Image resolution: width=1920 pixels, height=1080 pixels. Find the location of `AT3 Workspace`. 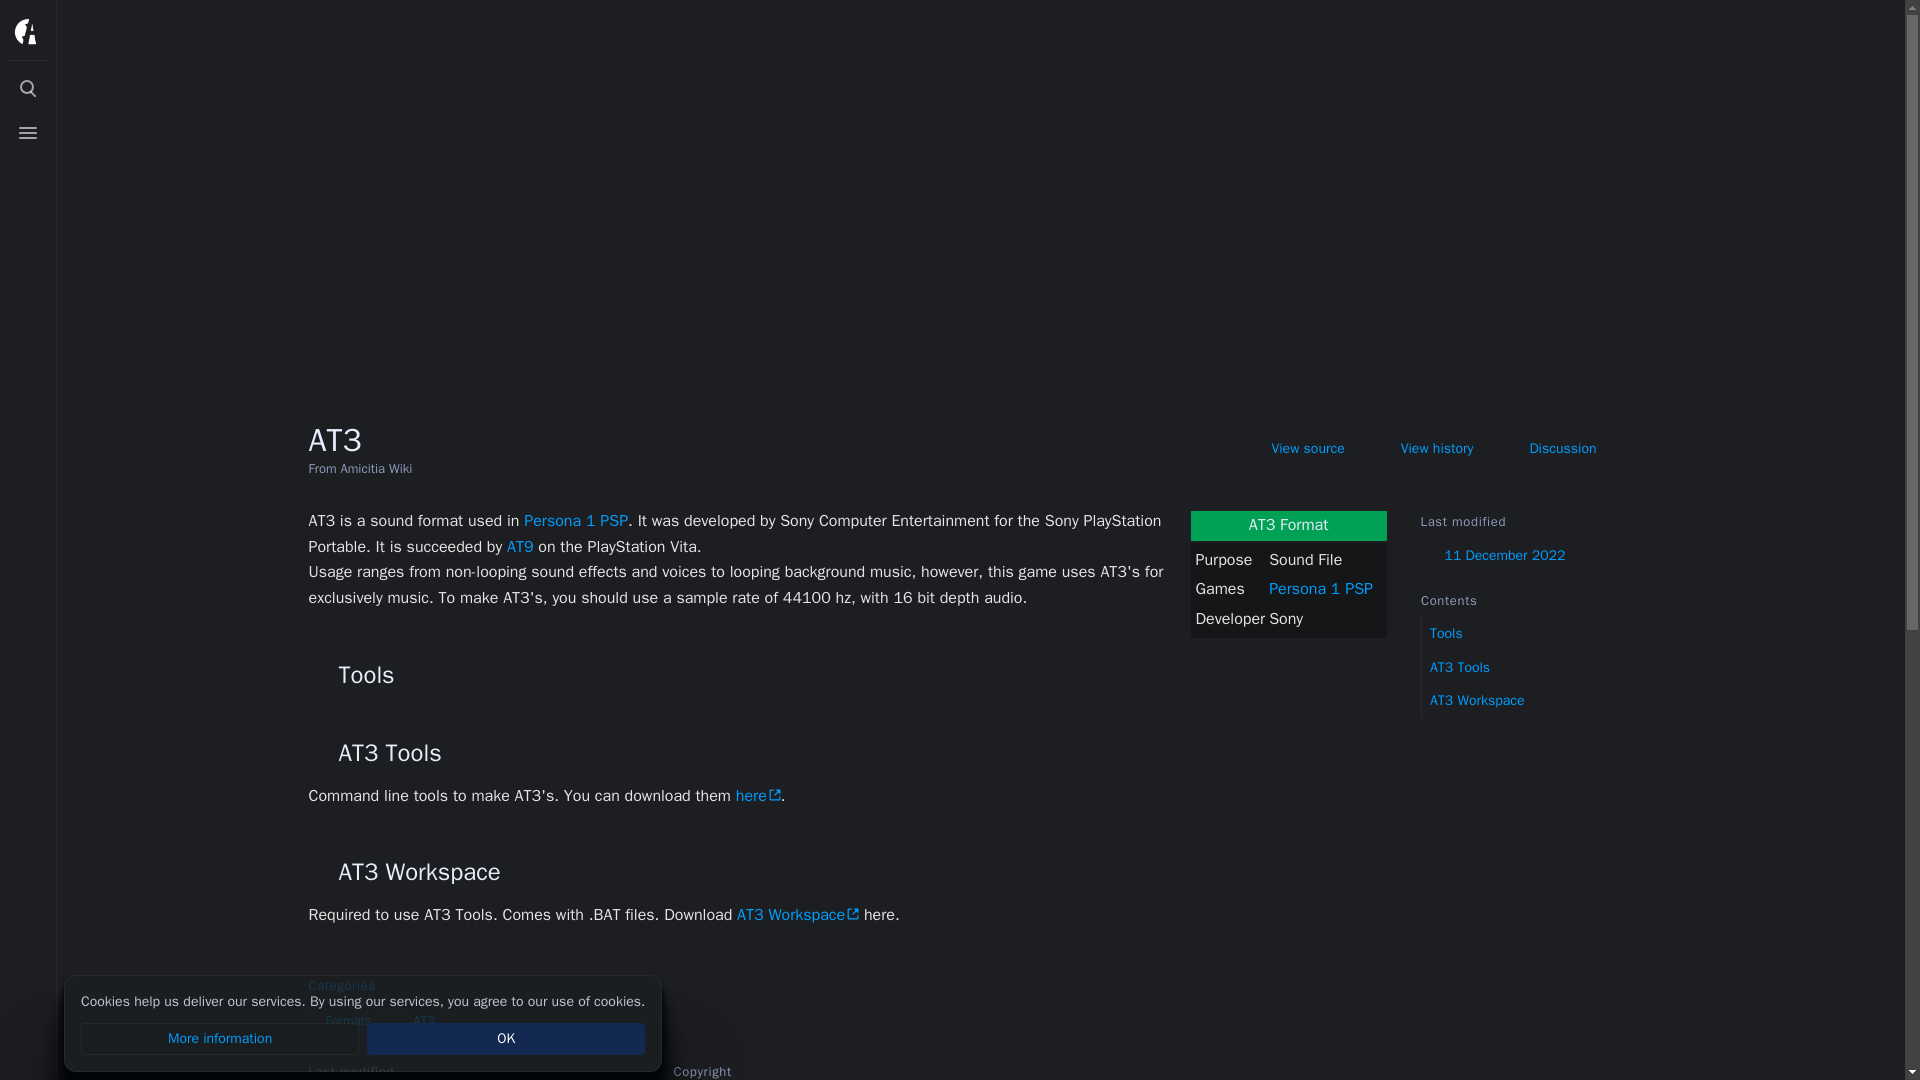

AT3 Workspace is located at coordinates (1538, 700).